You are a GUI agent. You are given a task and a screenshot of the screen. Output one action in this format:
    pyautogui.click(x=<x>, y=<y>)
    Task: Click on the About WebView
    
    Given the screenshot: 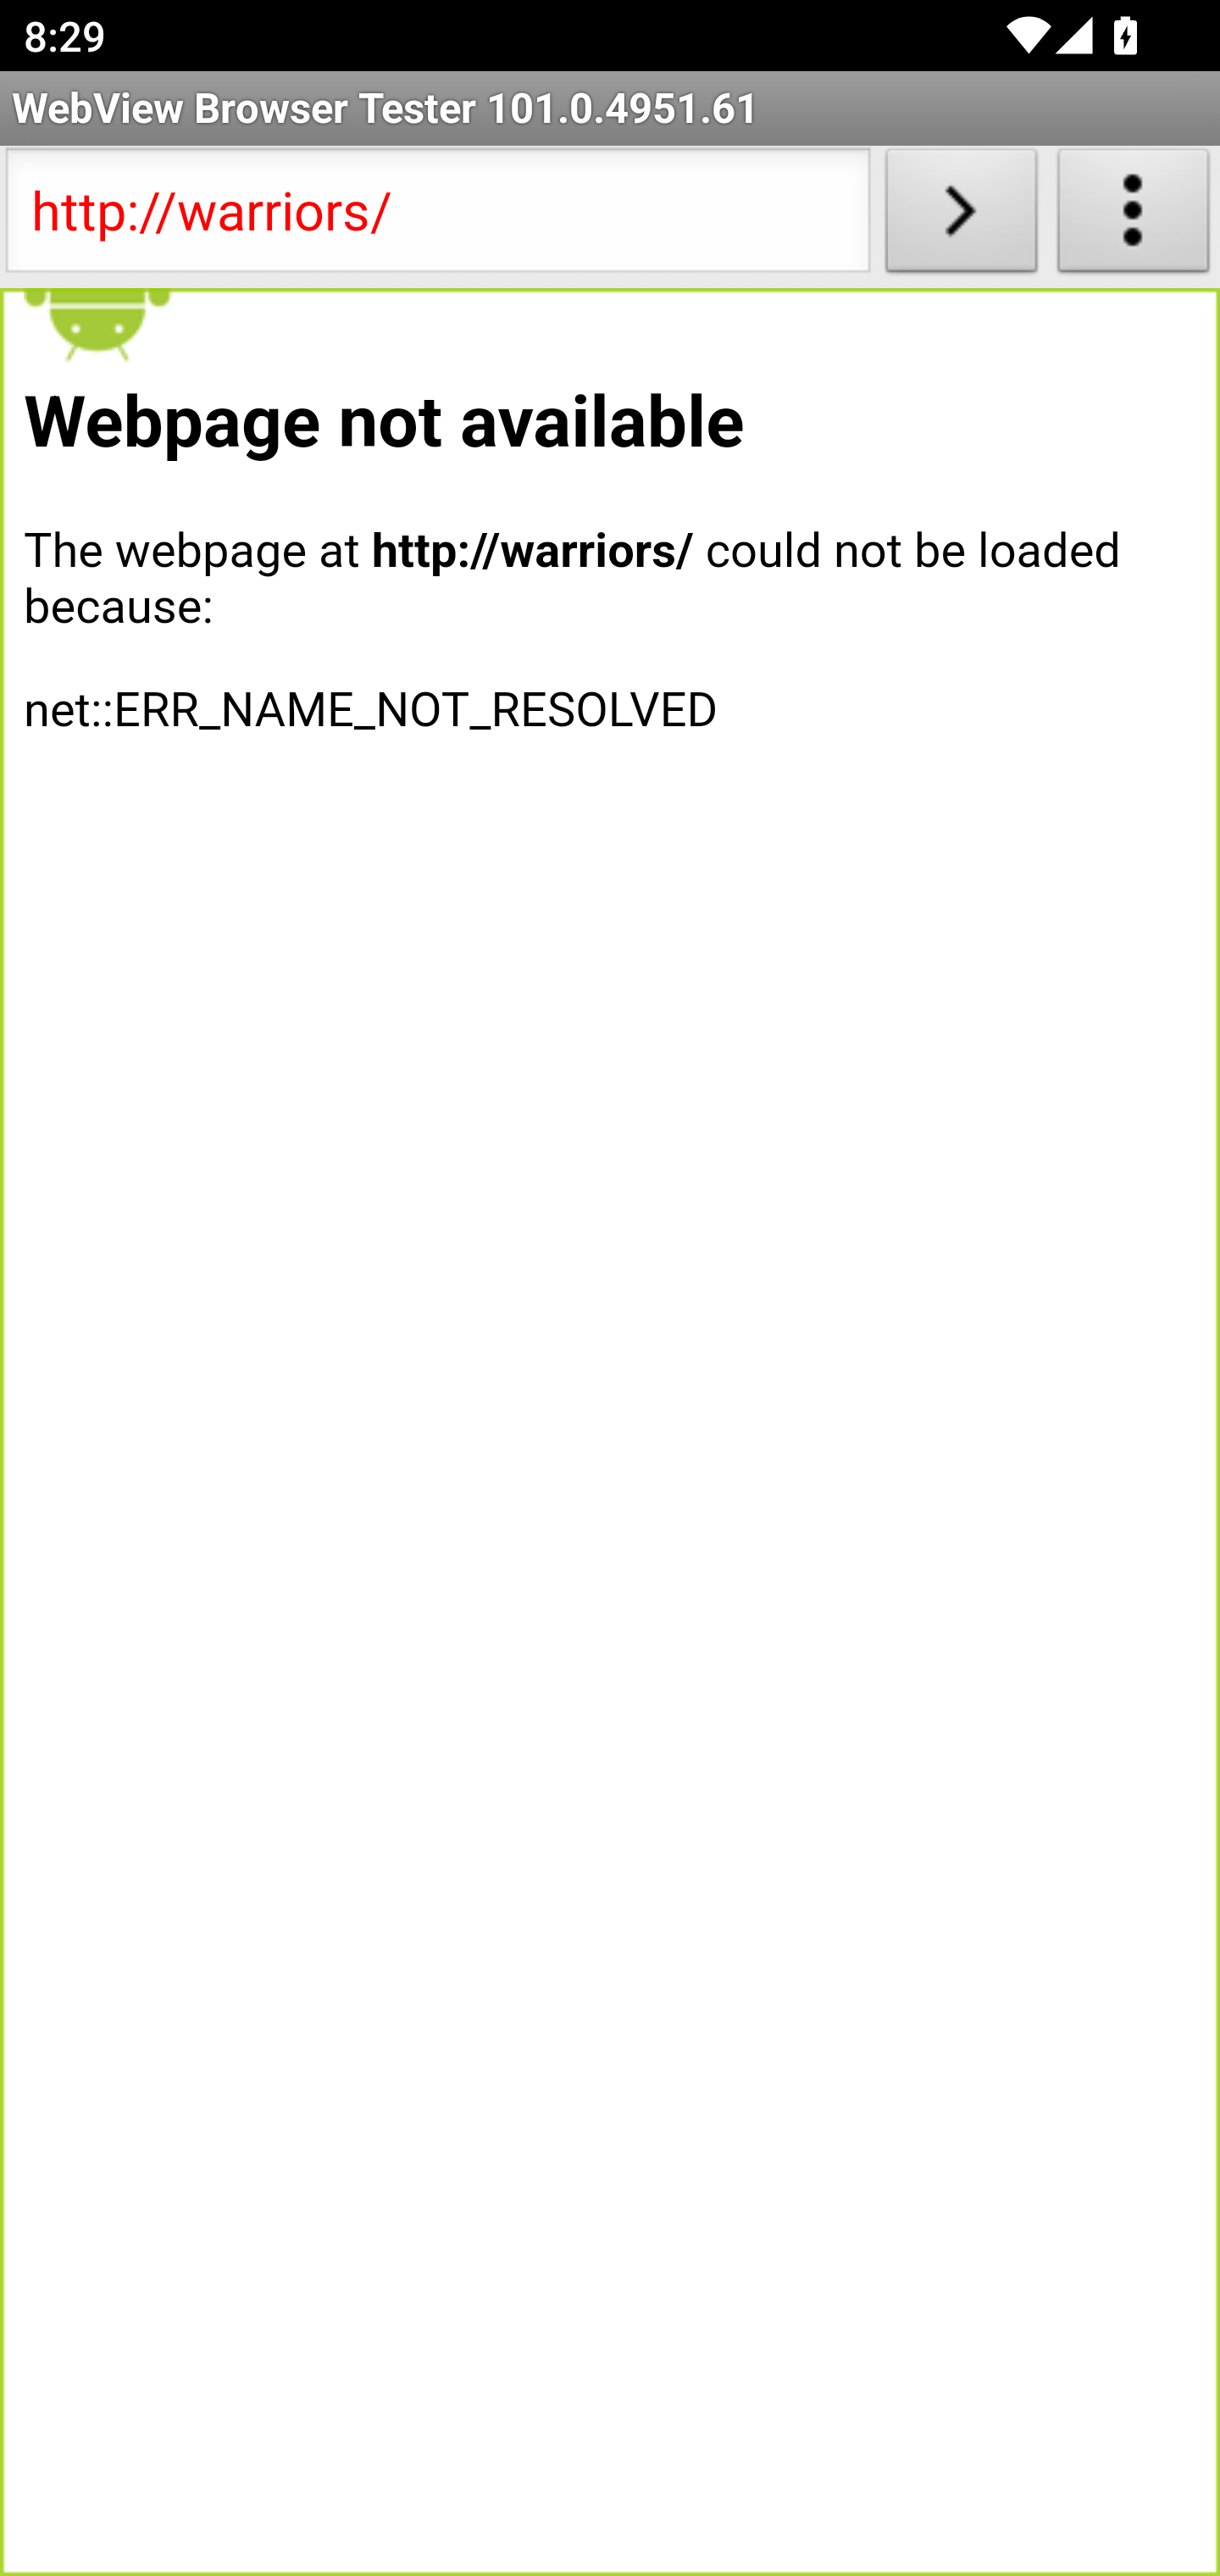 What is the action you would take?
    pyautogui.click(x=1134, y=217)
    